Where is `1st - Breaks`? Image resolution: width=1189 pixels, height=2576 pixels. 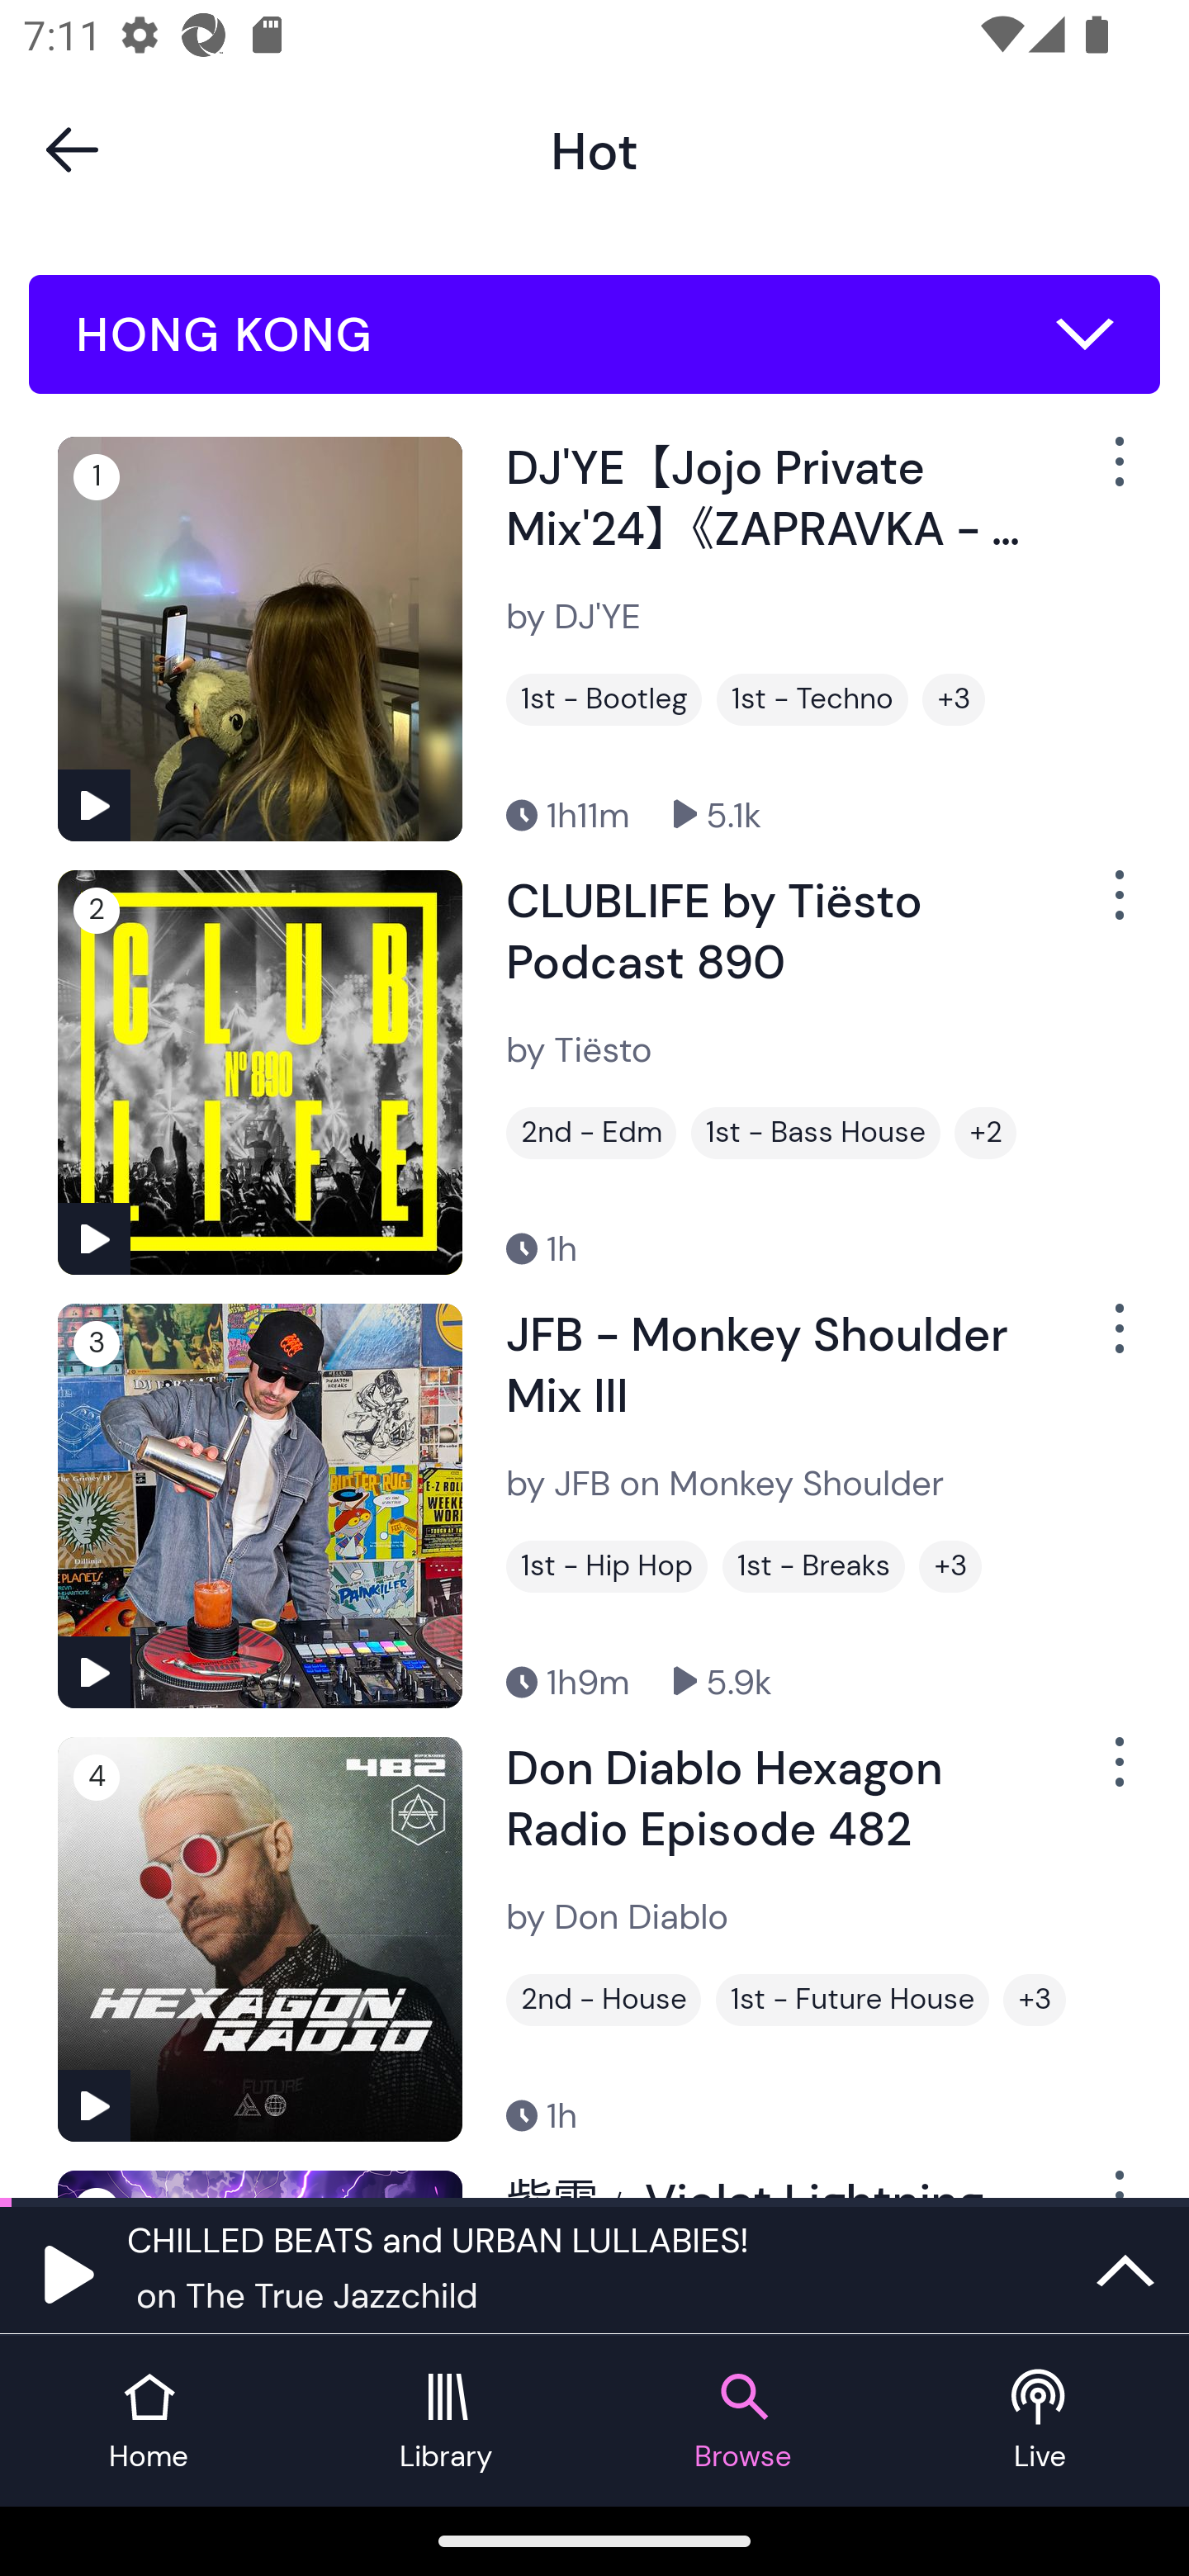
1st - Breaks is located at coordinates (813, 1565).